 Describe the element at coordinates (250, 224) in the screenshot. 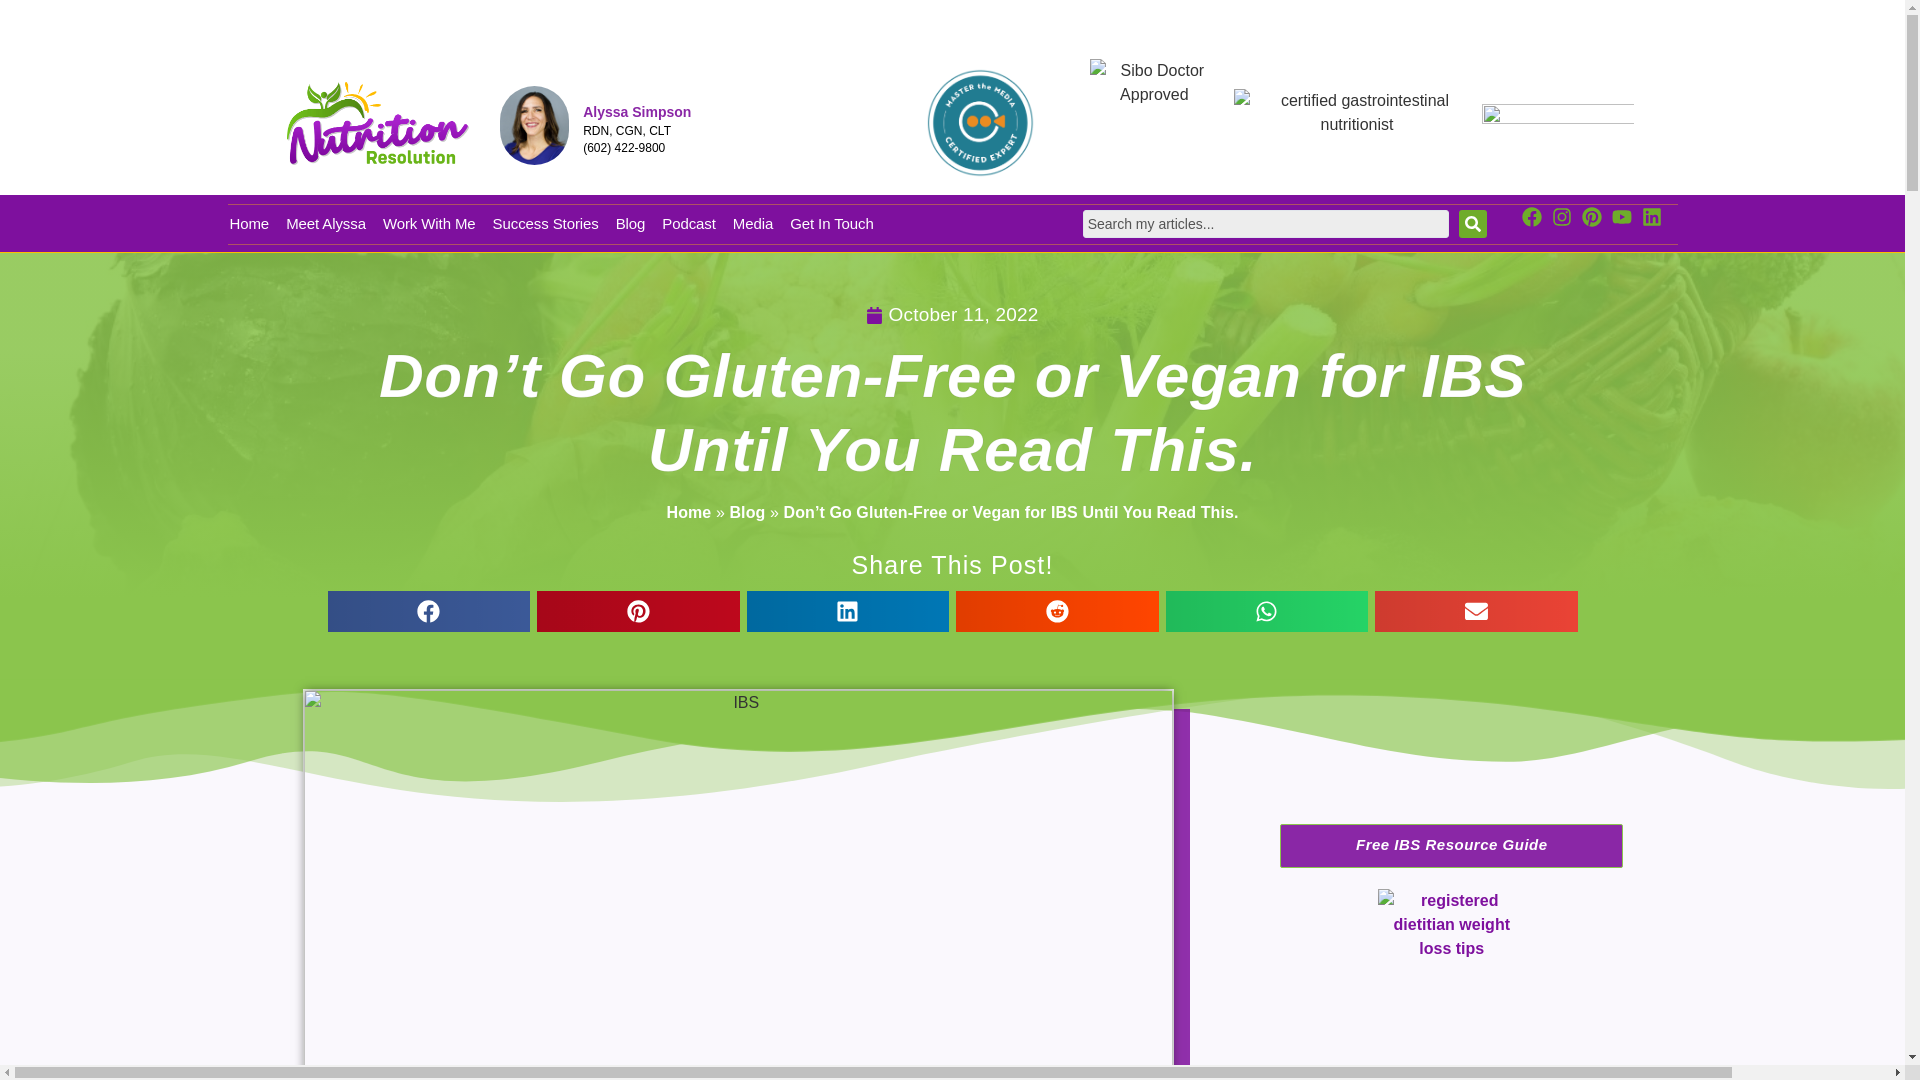

I see `Home` at that location.